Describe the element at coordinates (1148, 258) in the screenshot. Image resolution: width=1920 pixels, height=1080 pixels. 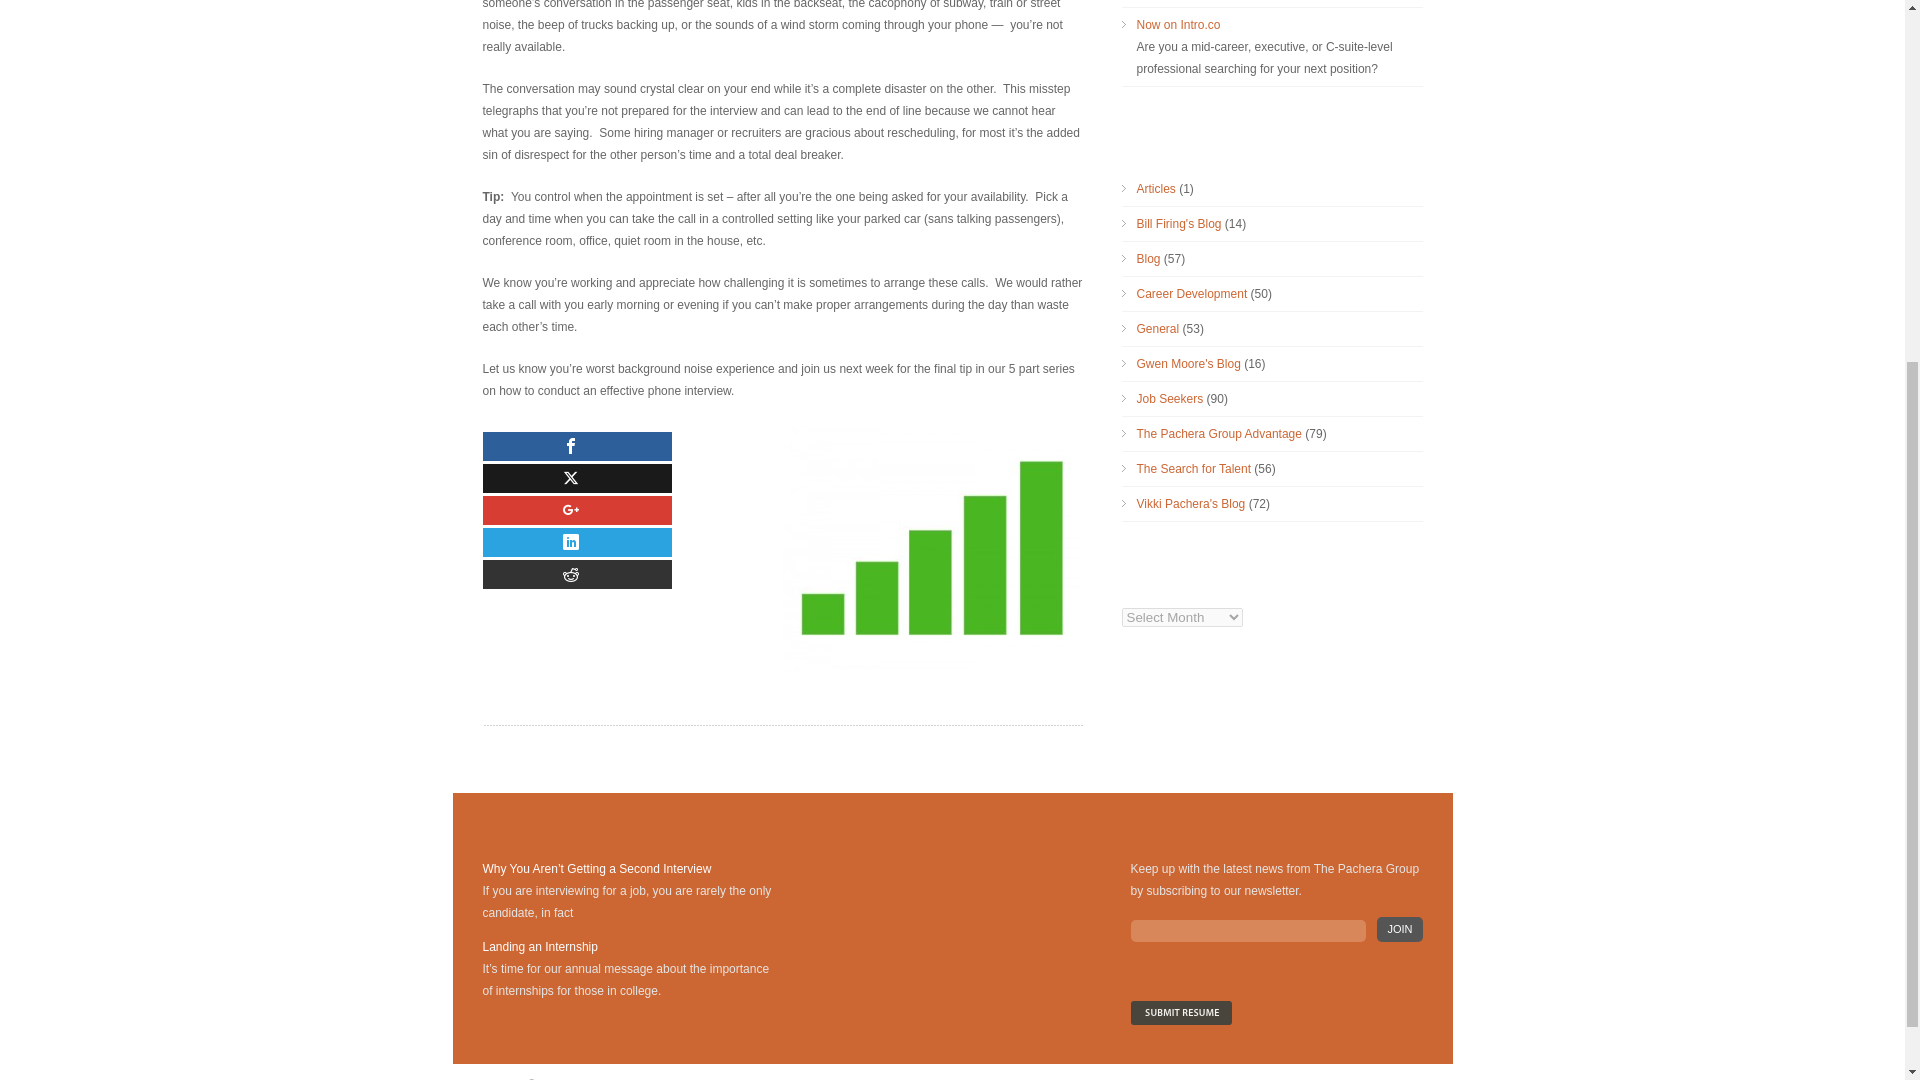
I see `Blog` at that location.